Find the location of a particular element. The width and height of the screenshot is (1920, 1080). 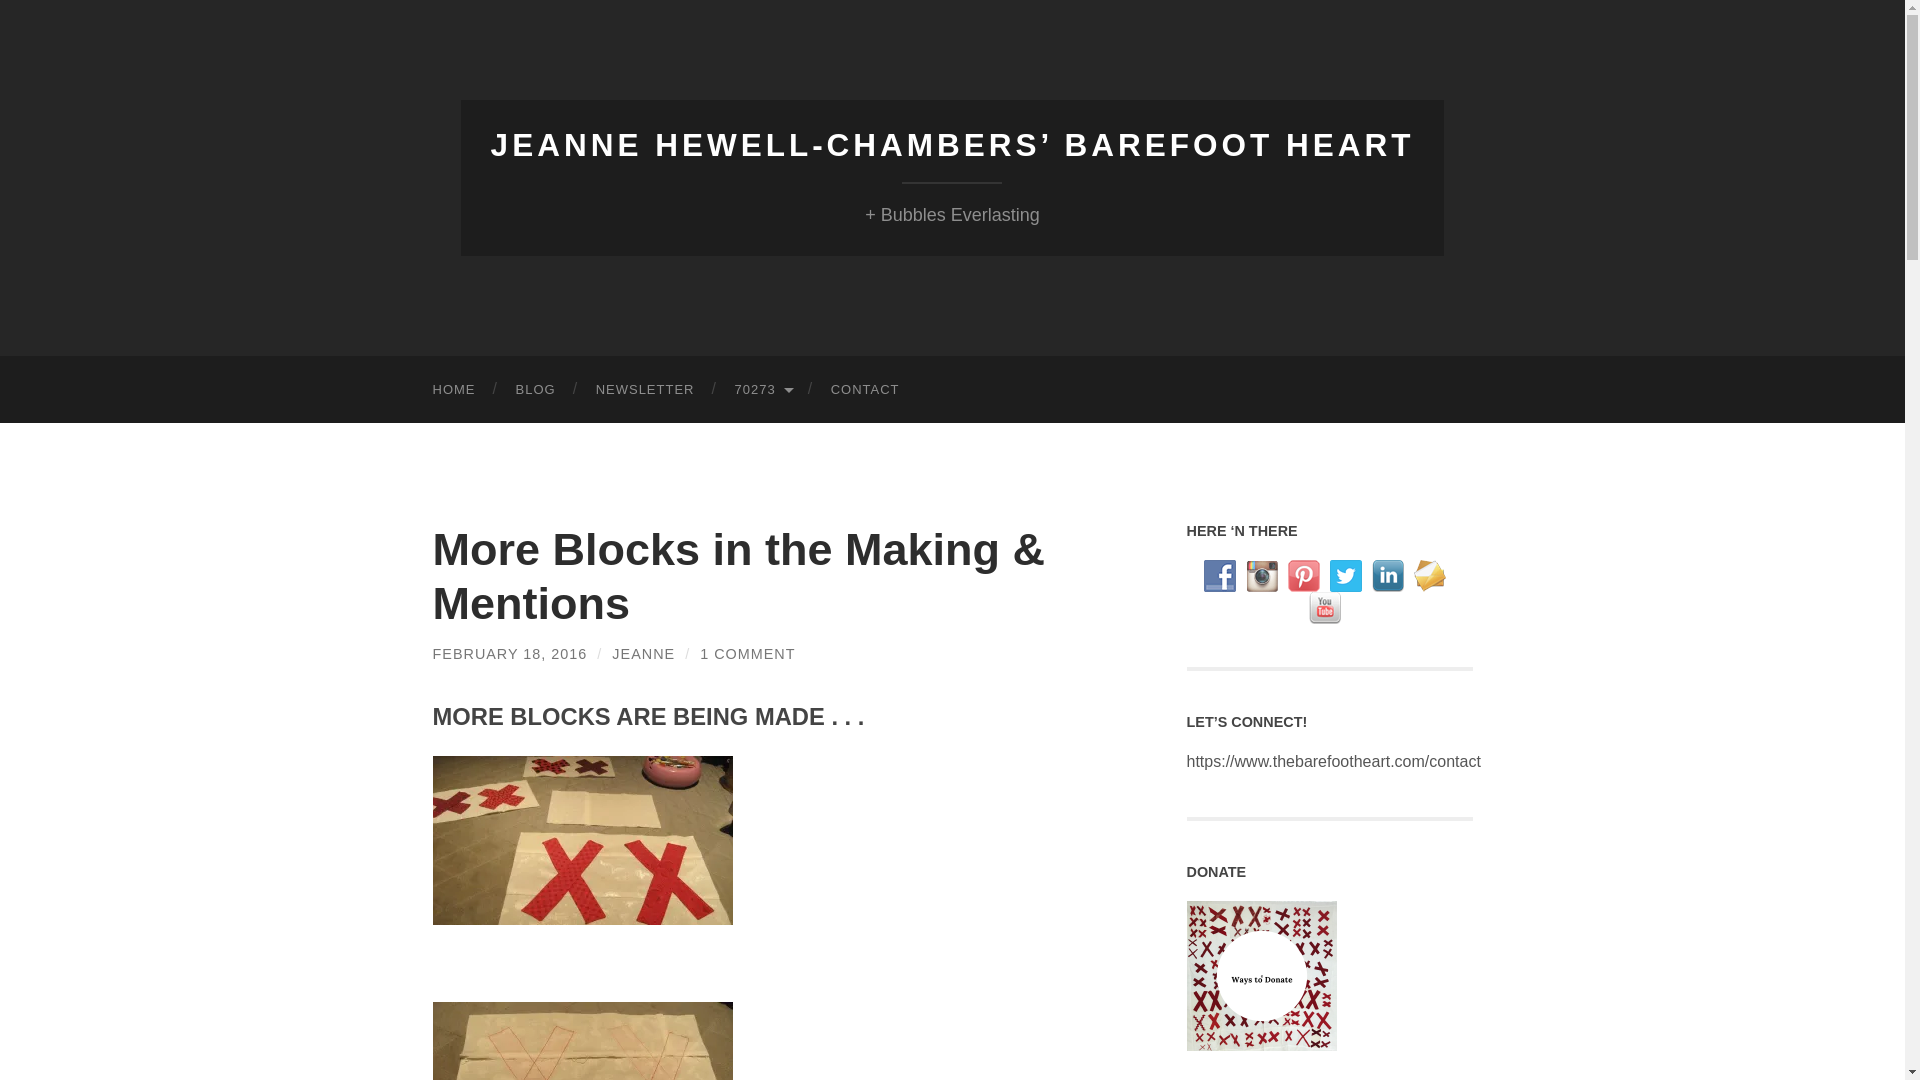

70273 is located at coordinates (762, 390).